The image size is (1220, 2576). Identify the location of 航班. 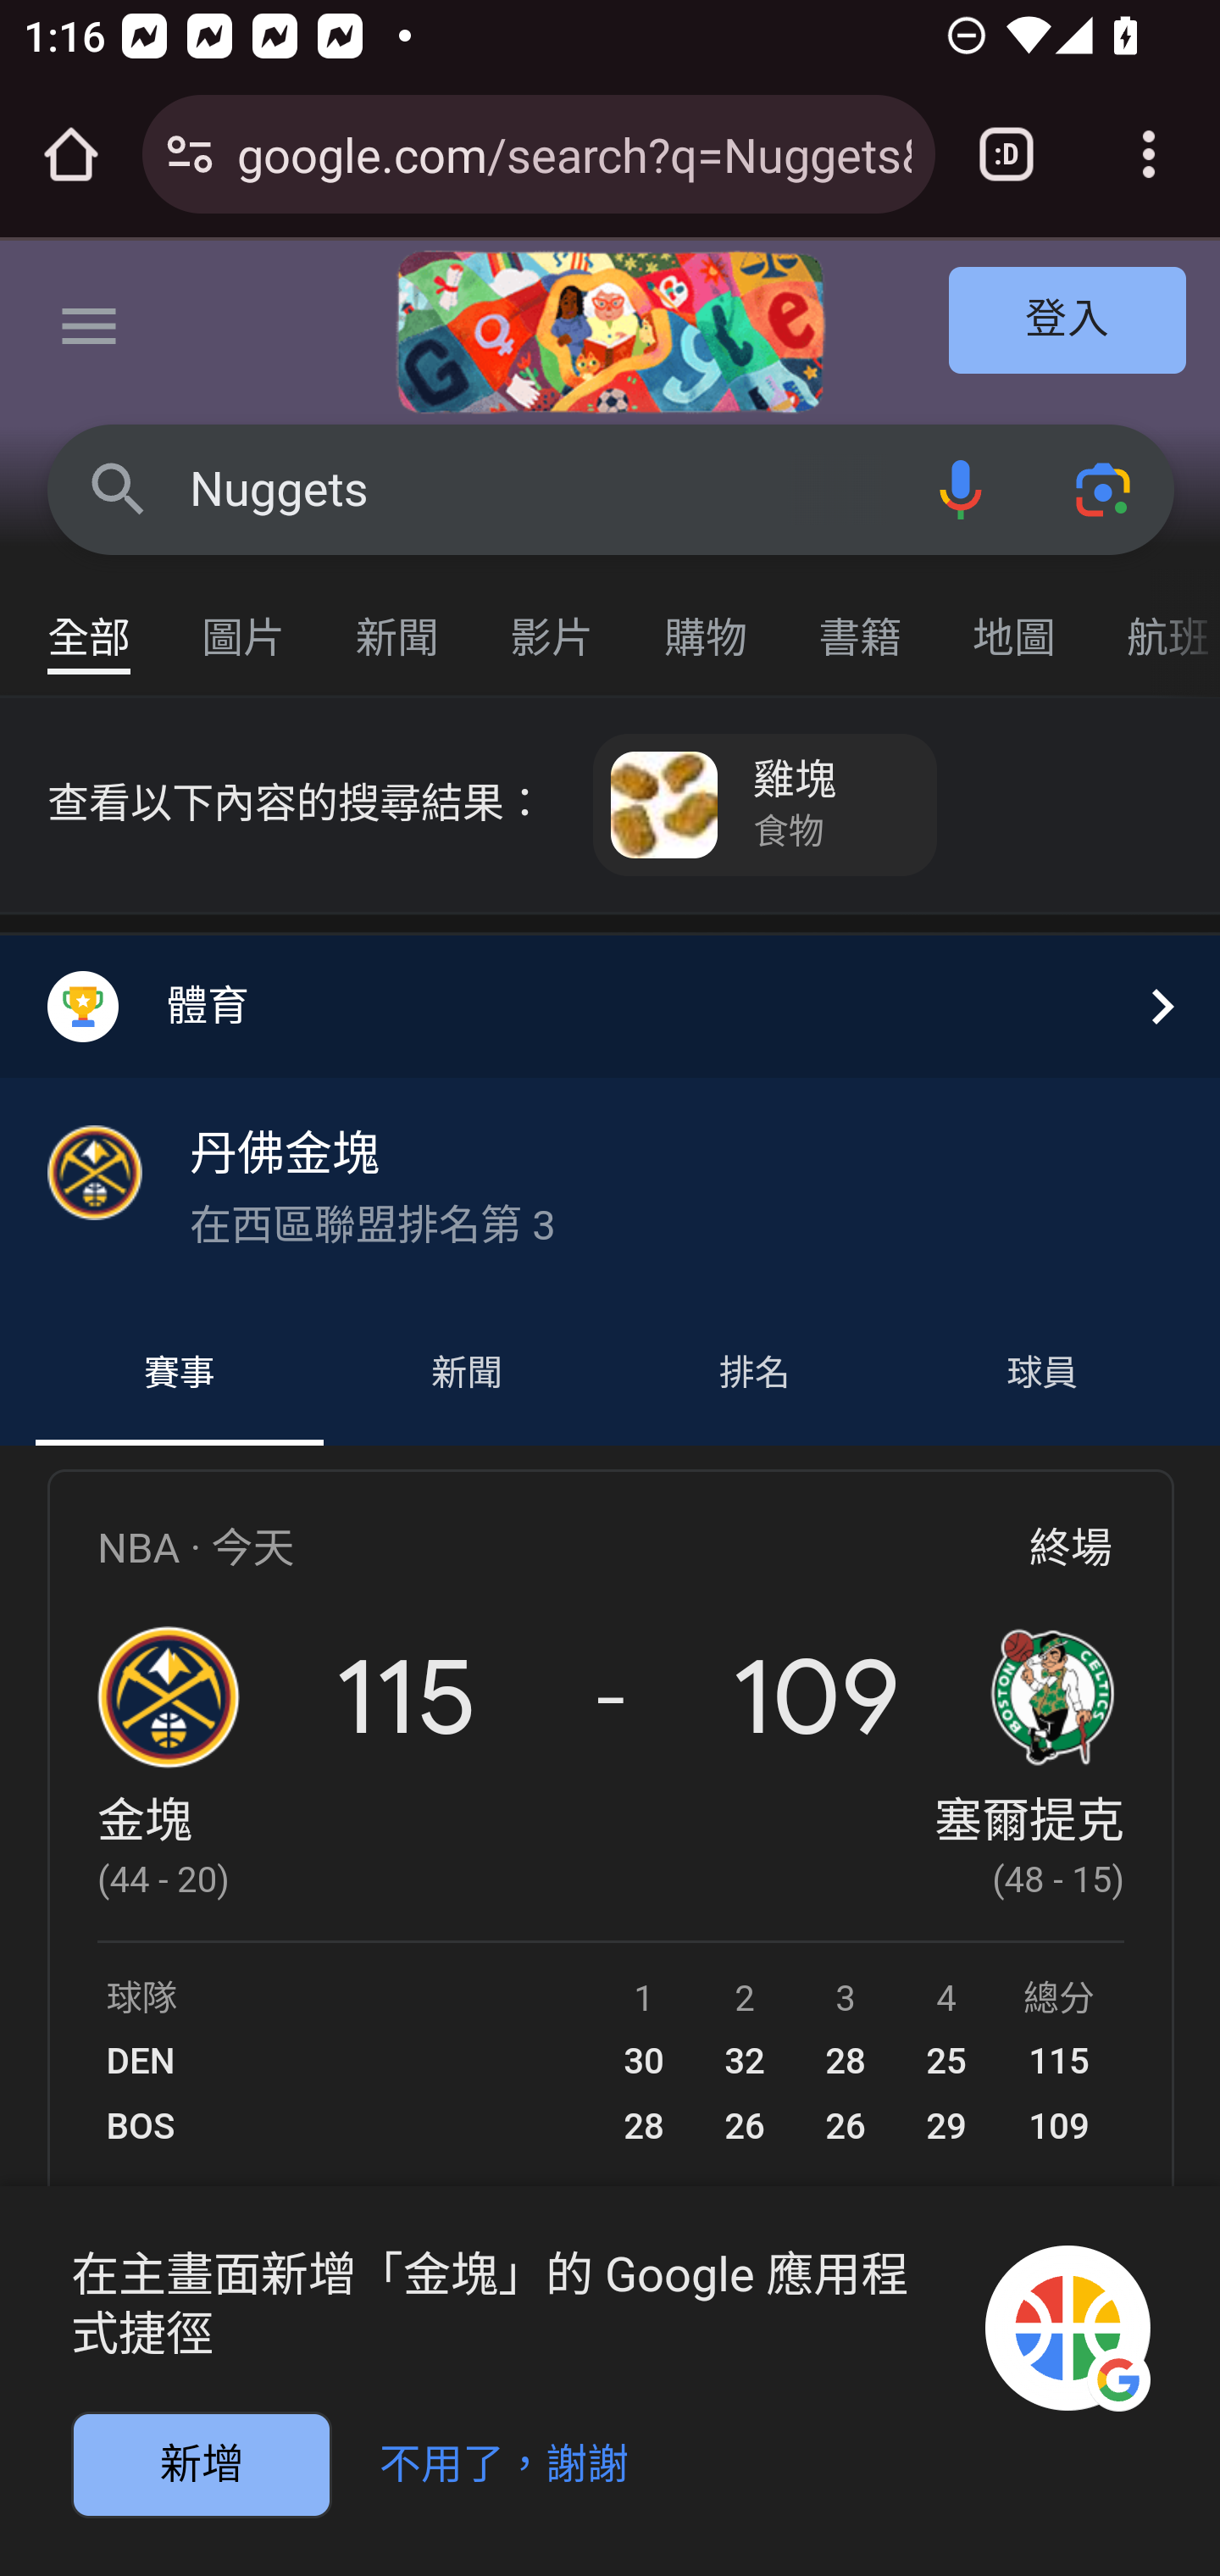
(1156, 622).